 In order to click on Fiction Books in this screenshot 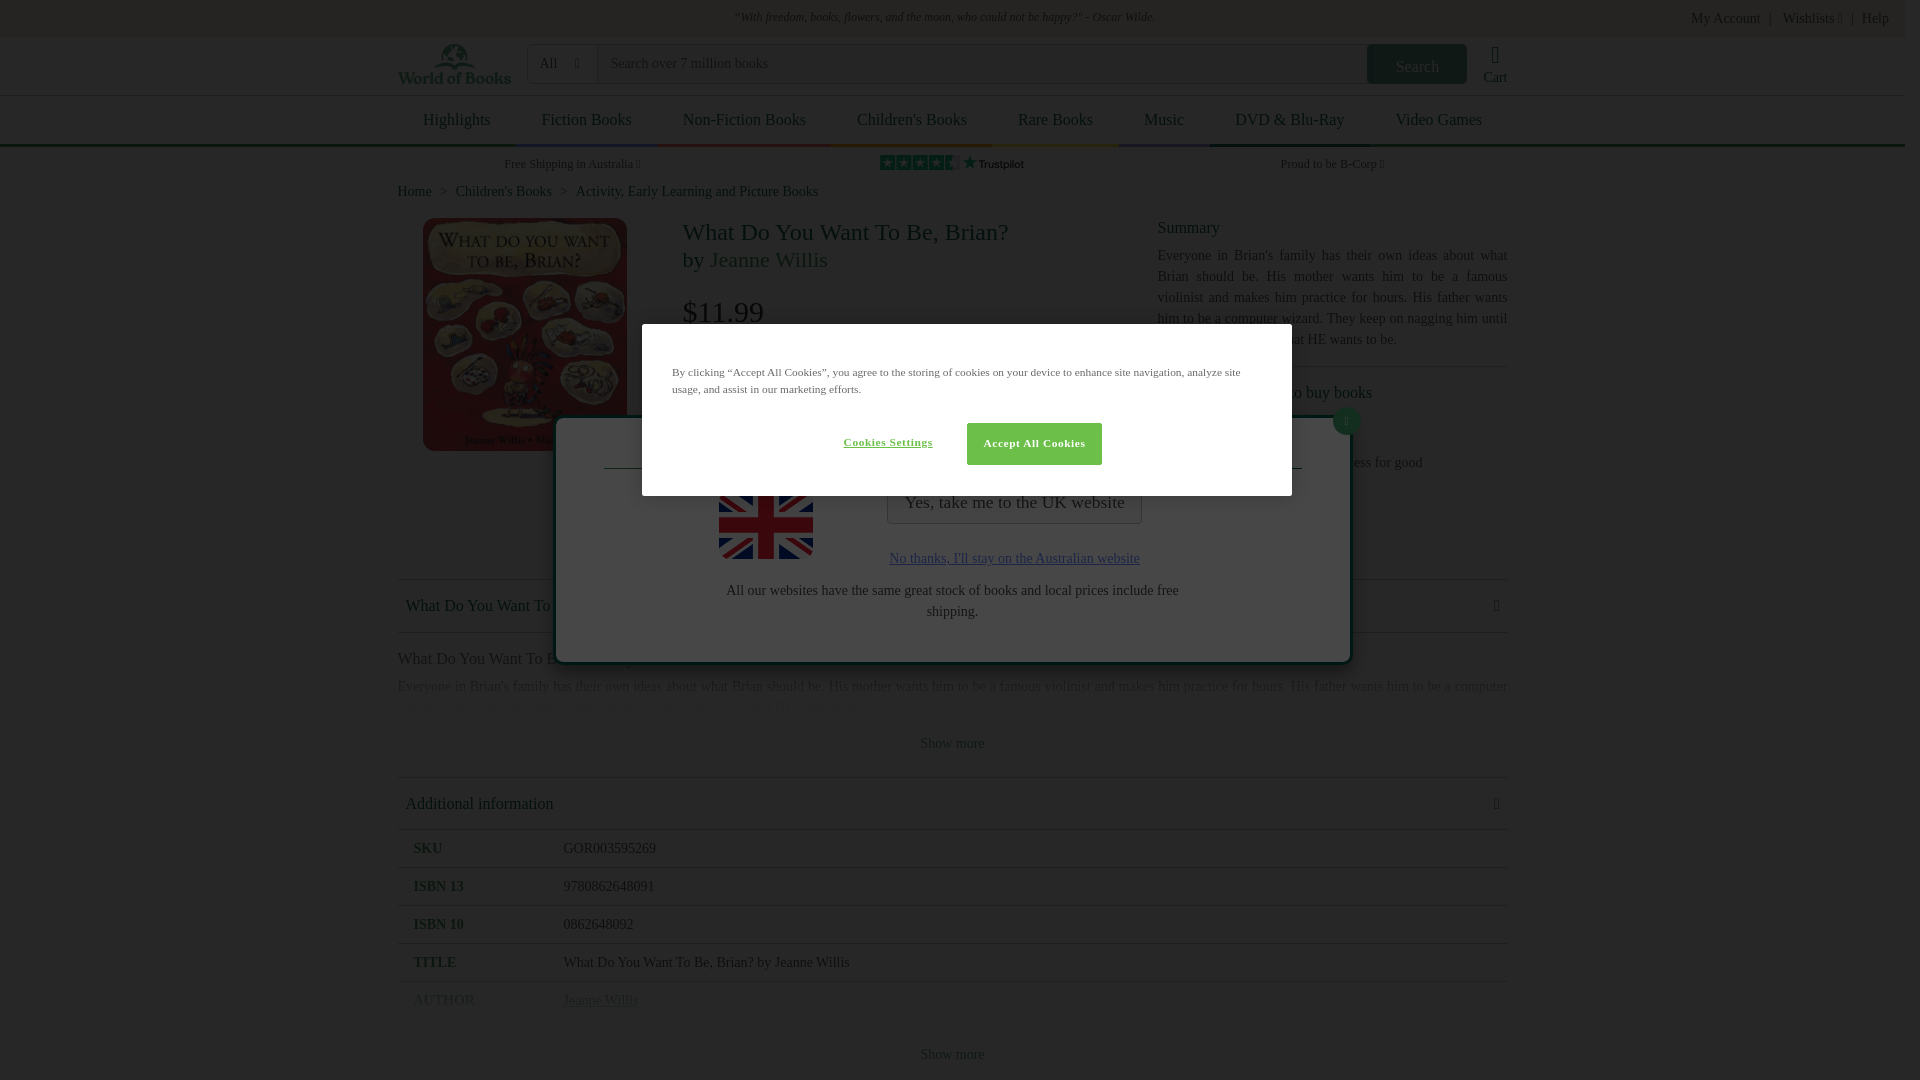, I will do `click(586, 121)`.